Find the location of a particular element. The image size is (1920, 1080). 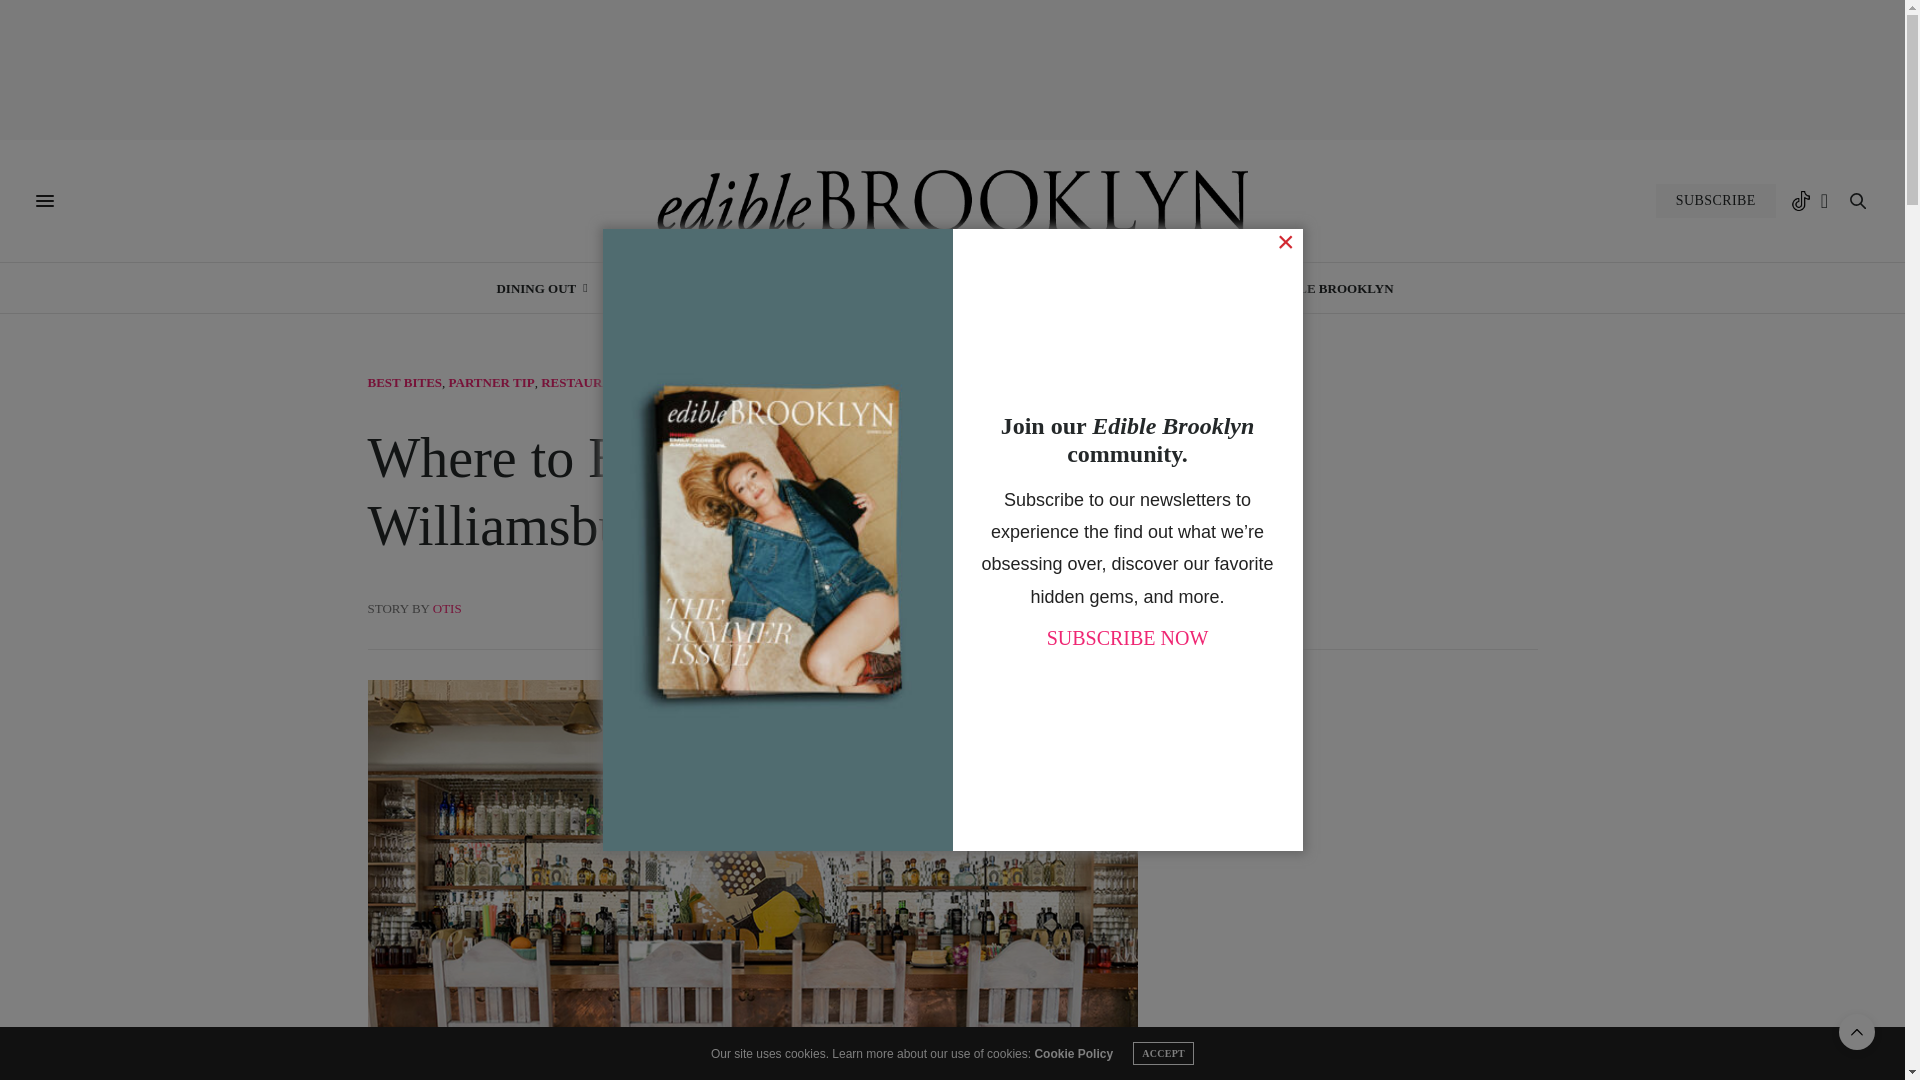

3rd party ad content is located at coordinates (953, 69).